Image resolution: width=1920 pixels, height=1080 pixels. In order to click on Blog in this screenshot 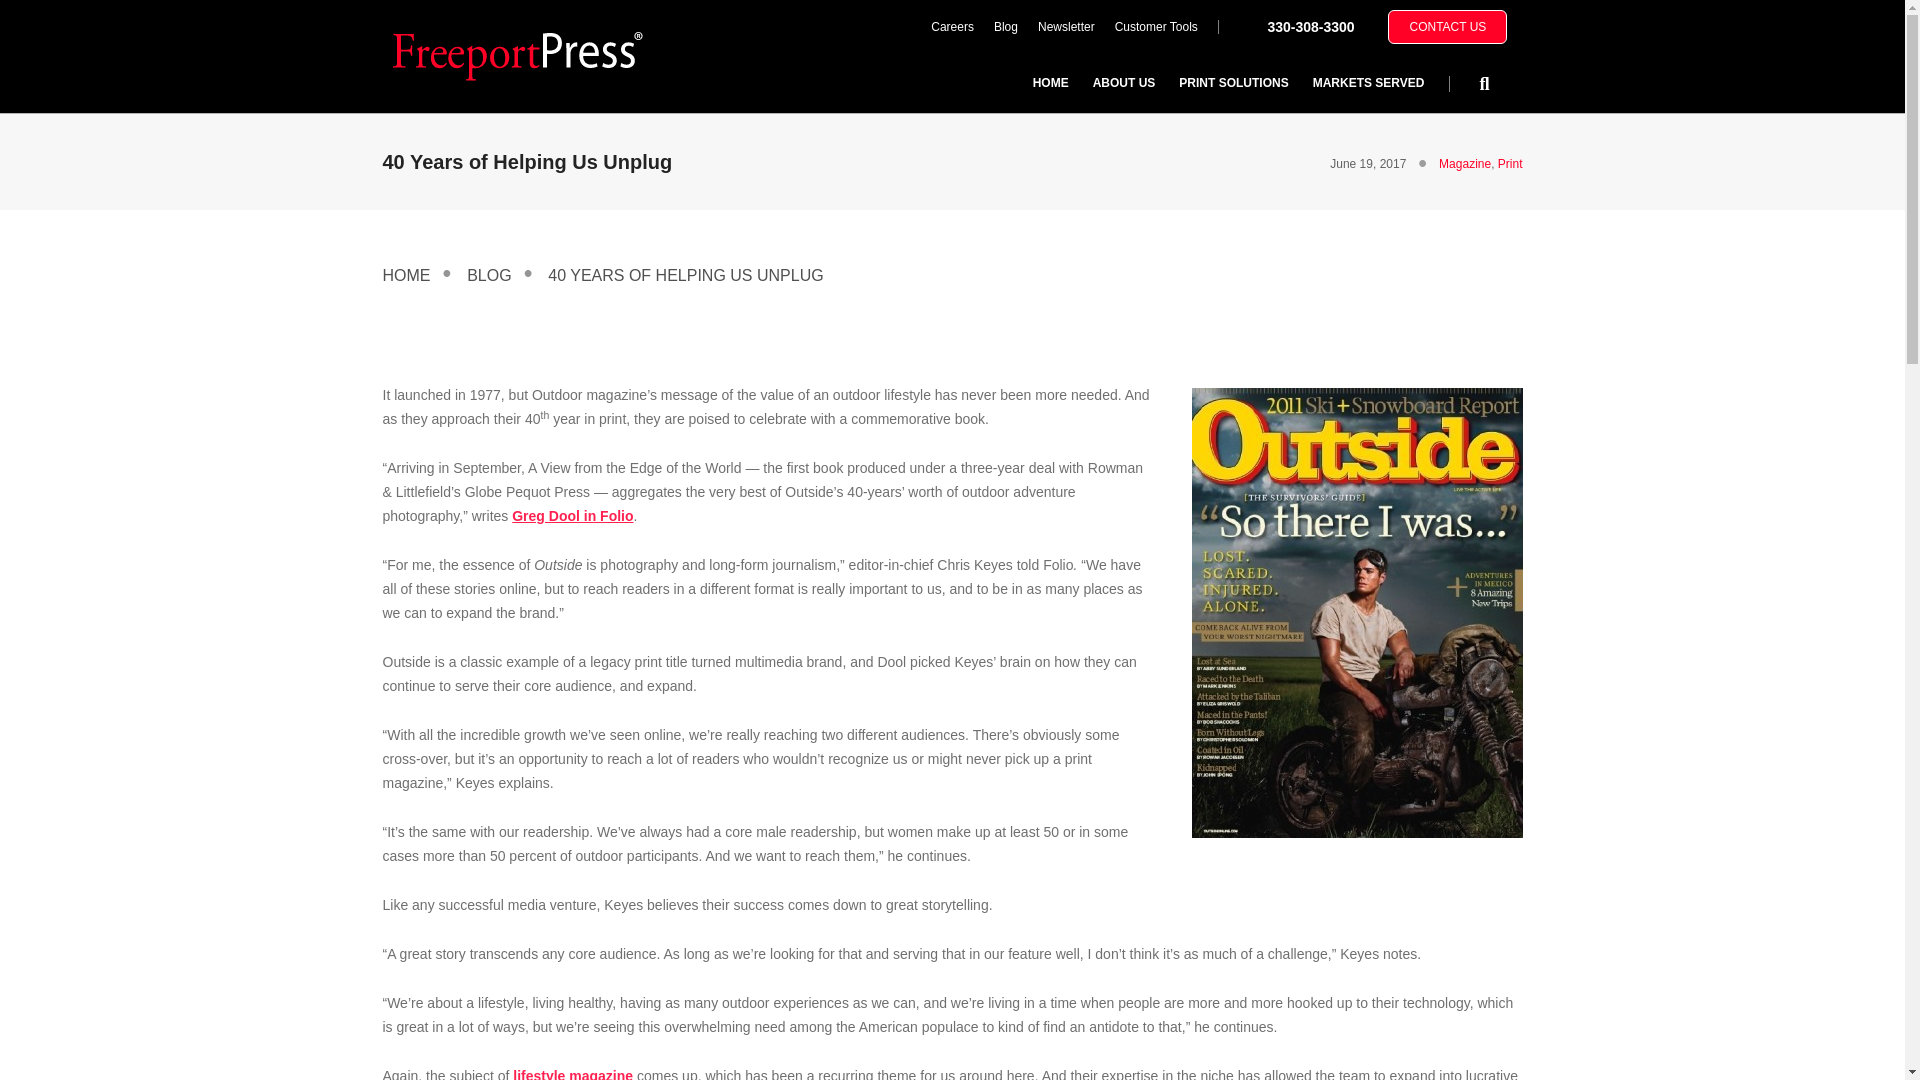, I will do `click(1005, 27)`.